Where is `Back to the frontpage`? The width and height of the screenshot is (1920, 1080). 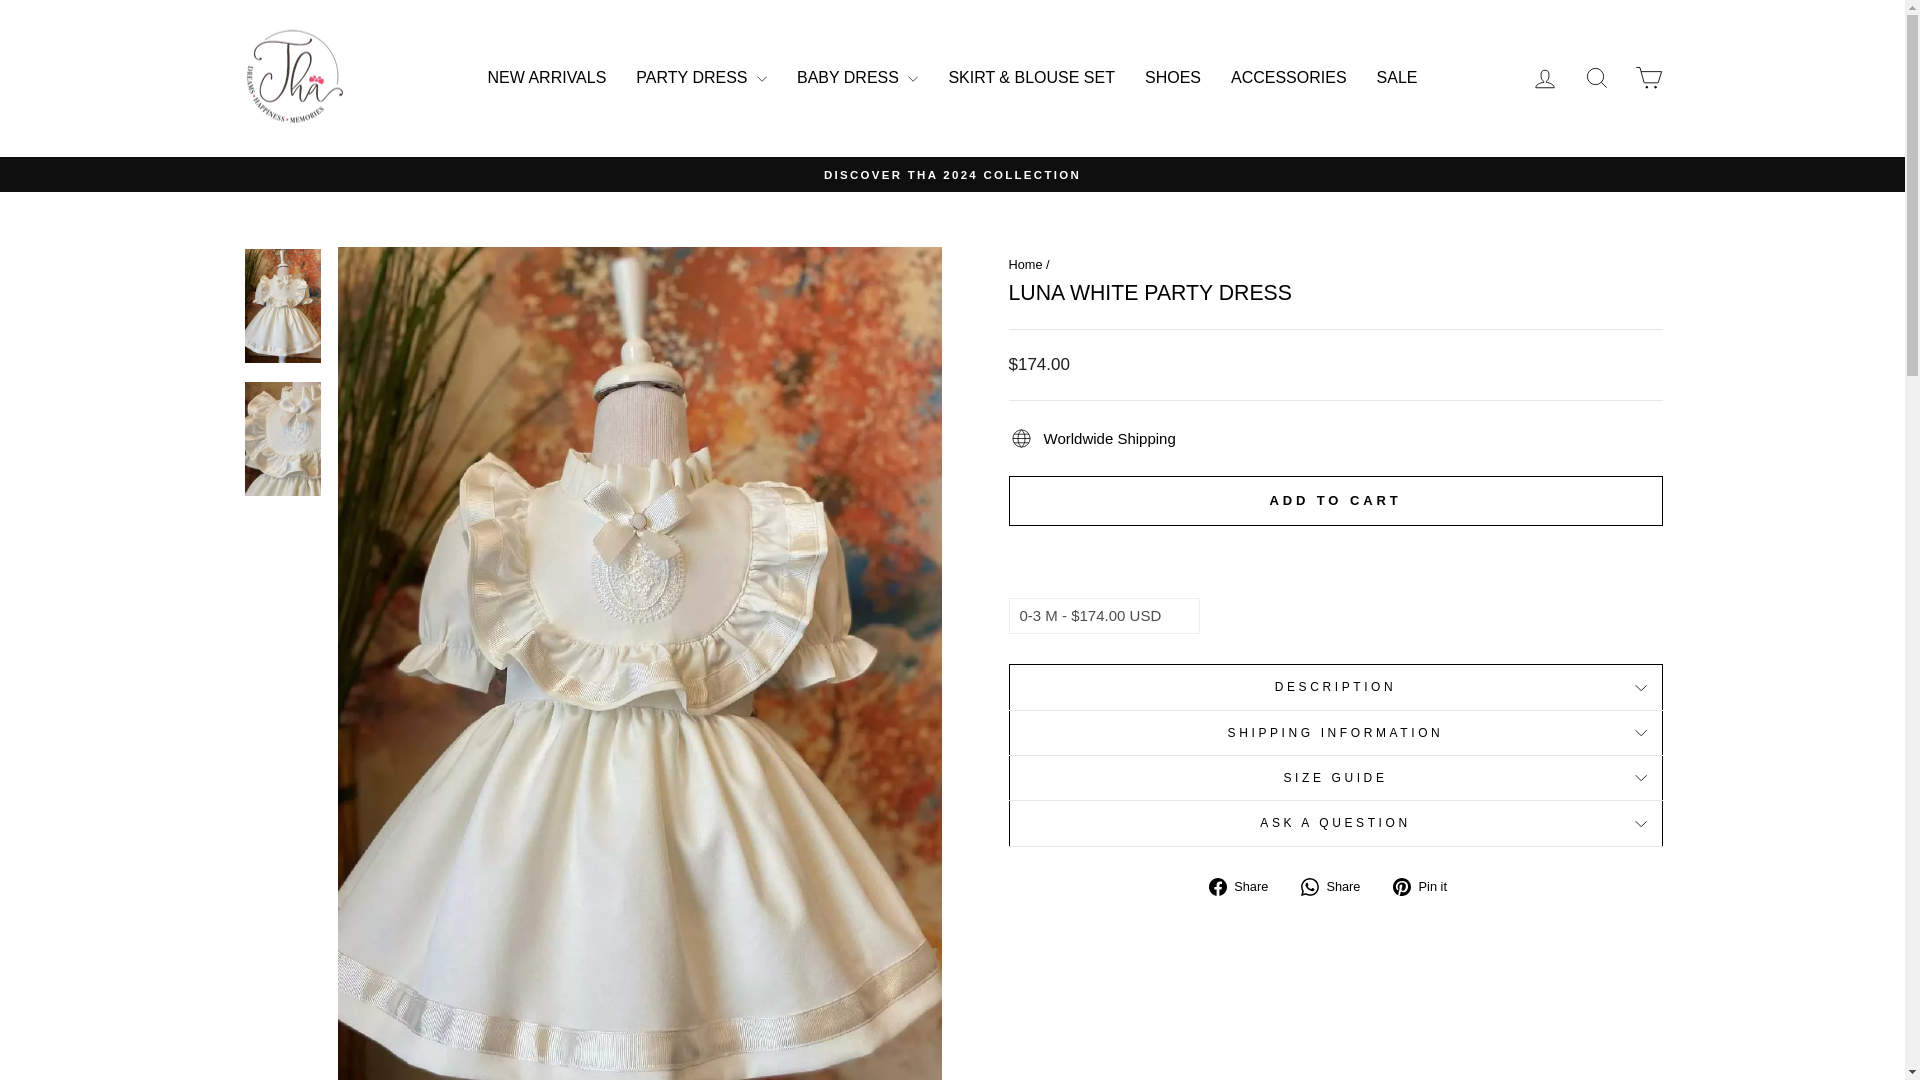
Back to the frontpage is located at coordinates (1025, 264).